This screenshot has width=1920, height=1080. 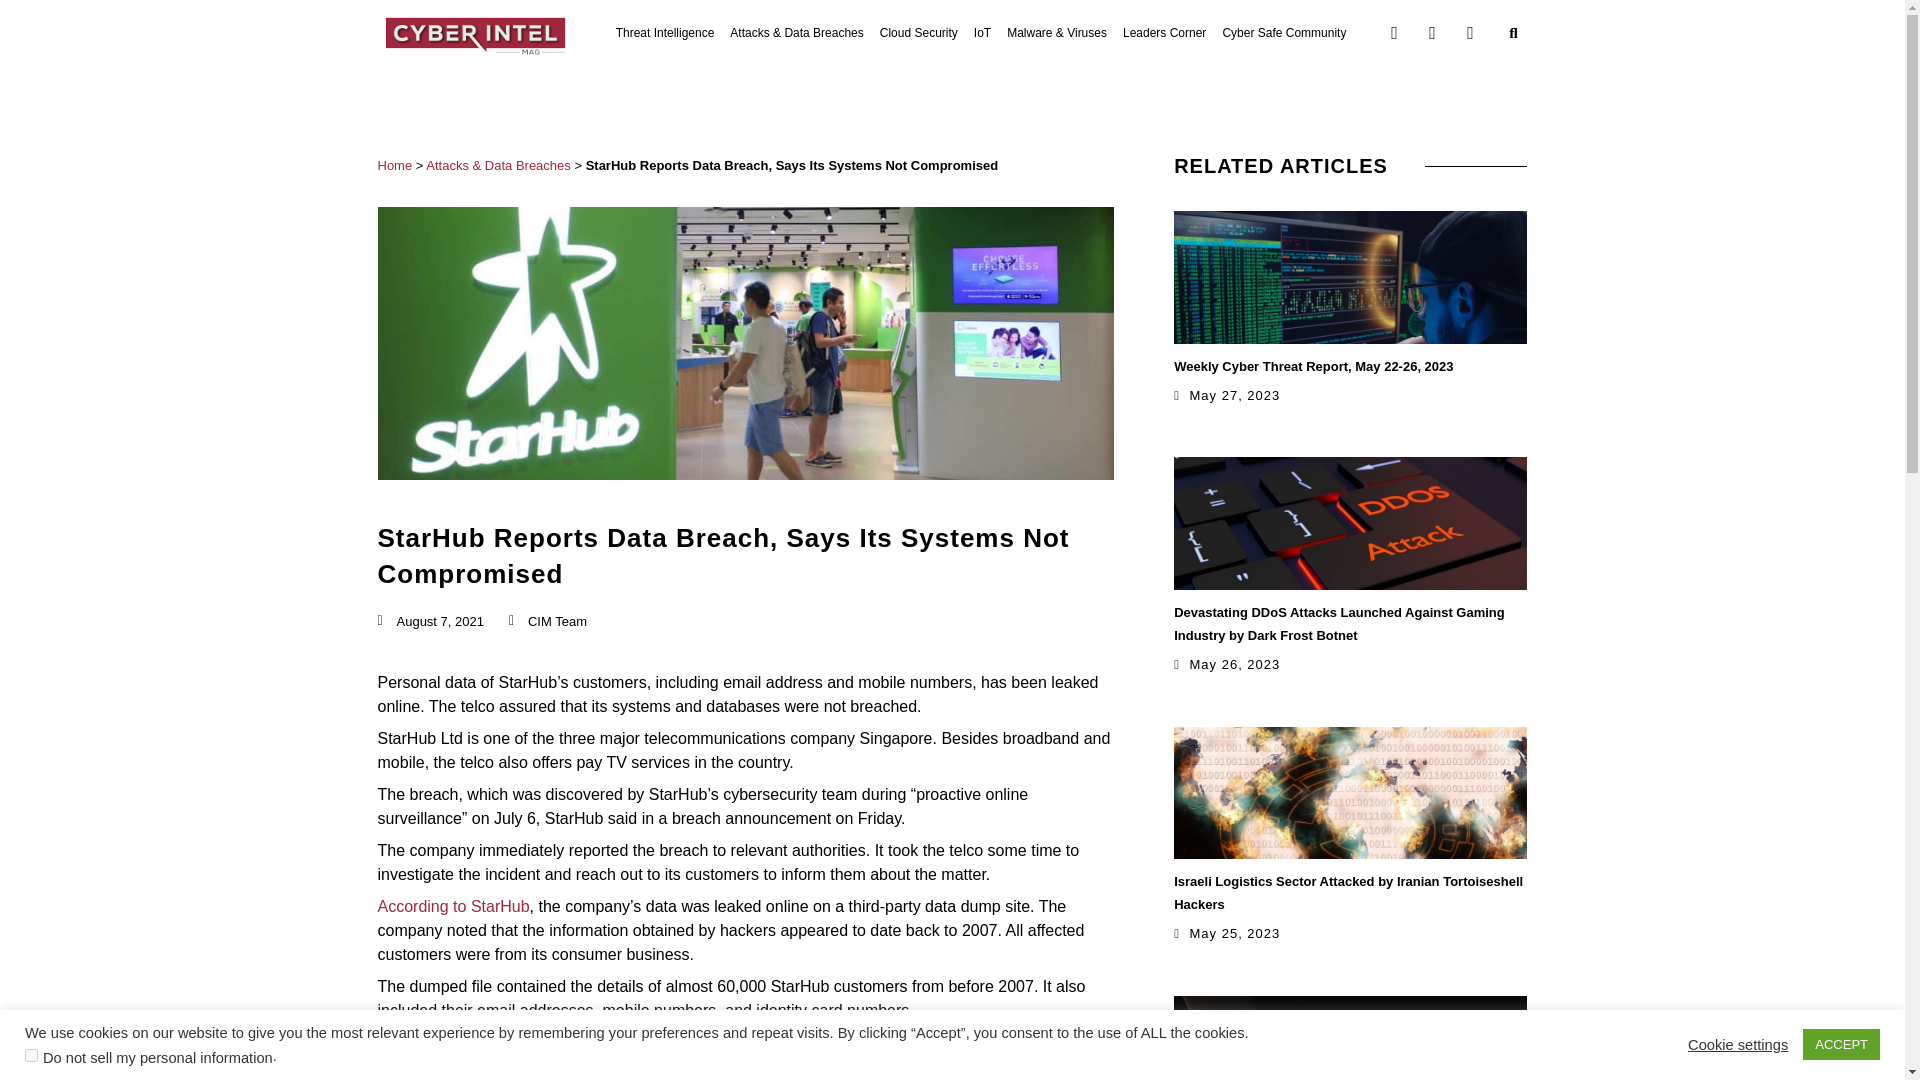 What do you see at coordinates (982, 32) in the screenshot?
I see `IoT` at bounding box center [982, 32].